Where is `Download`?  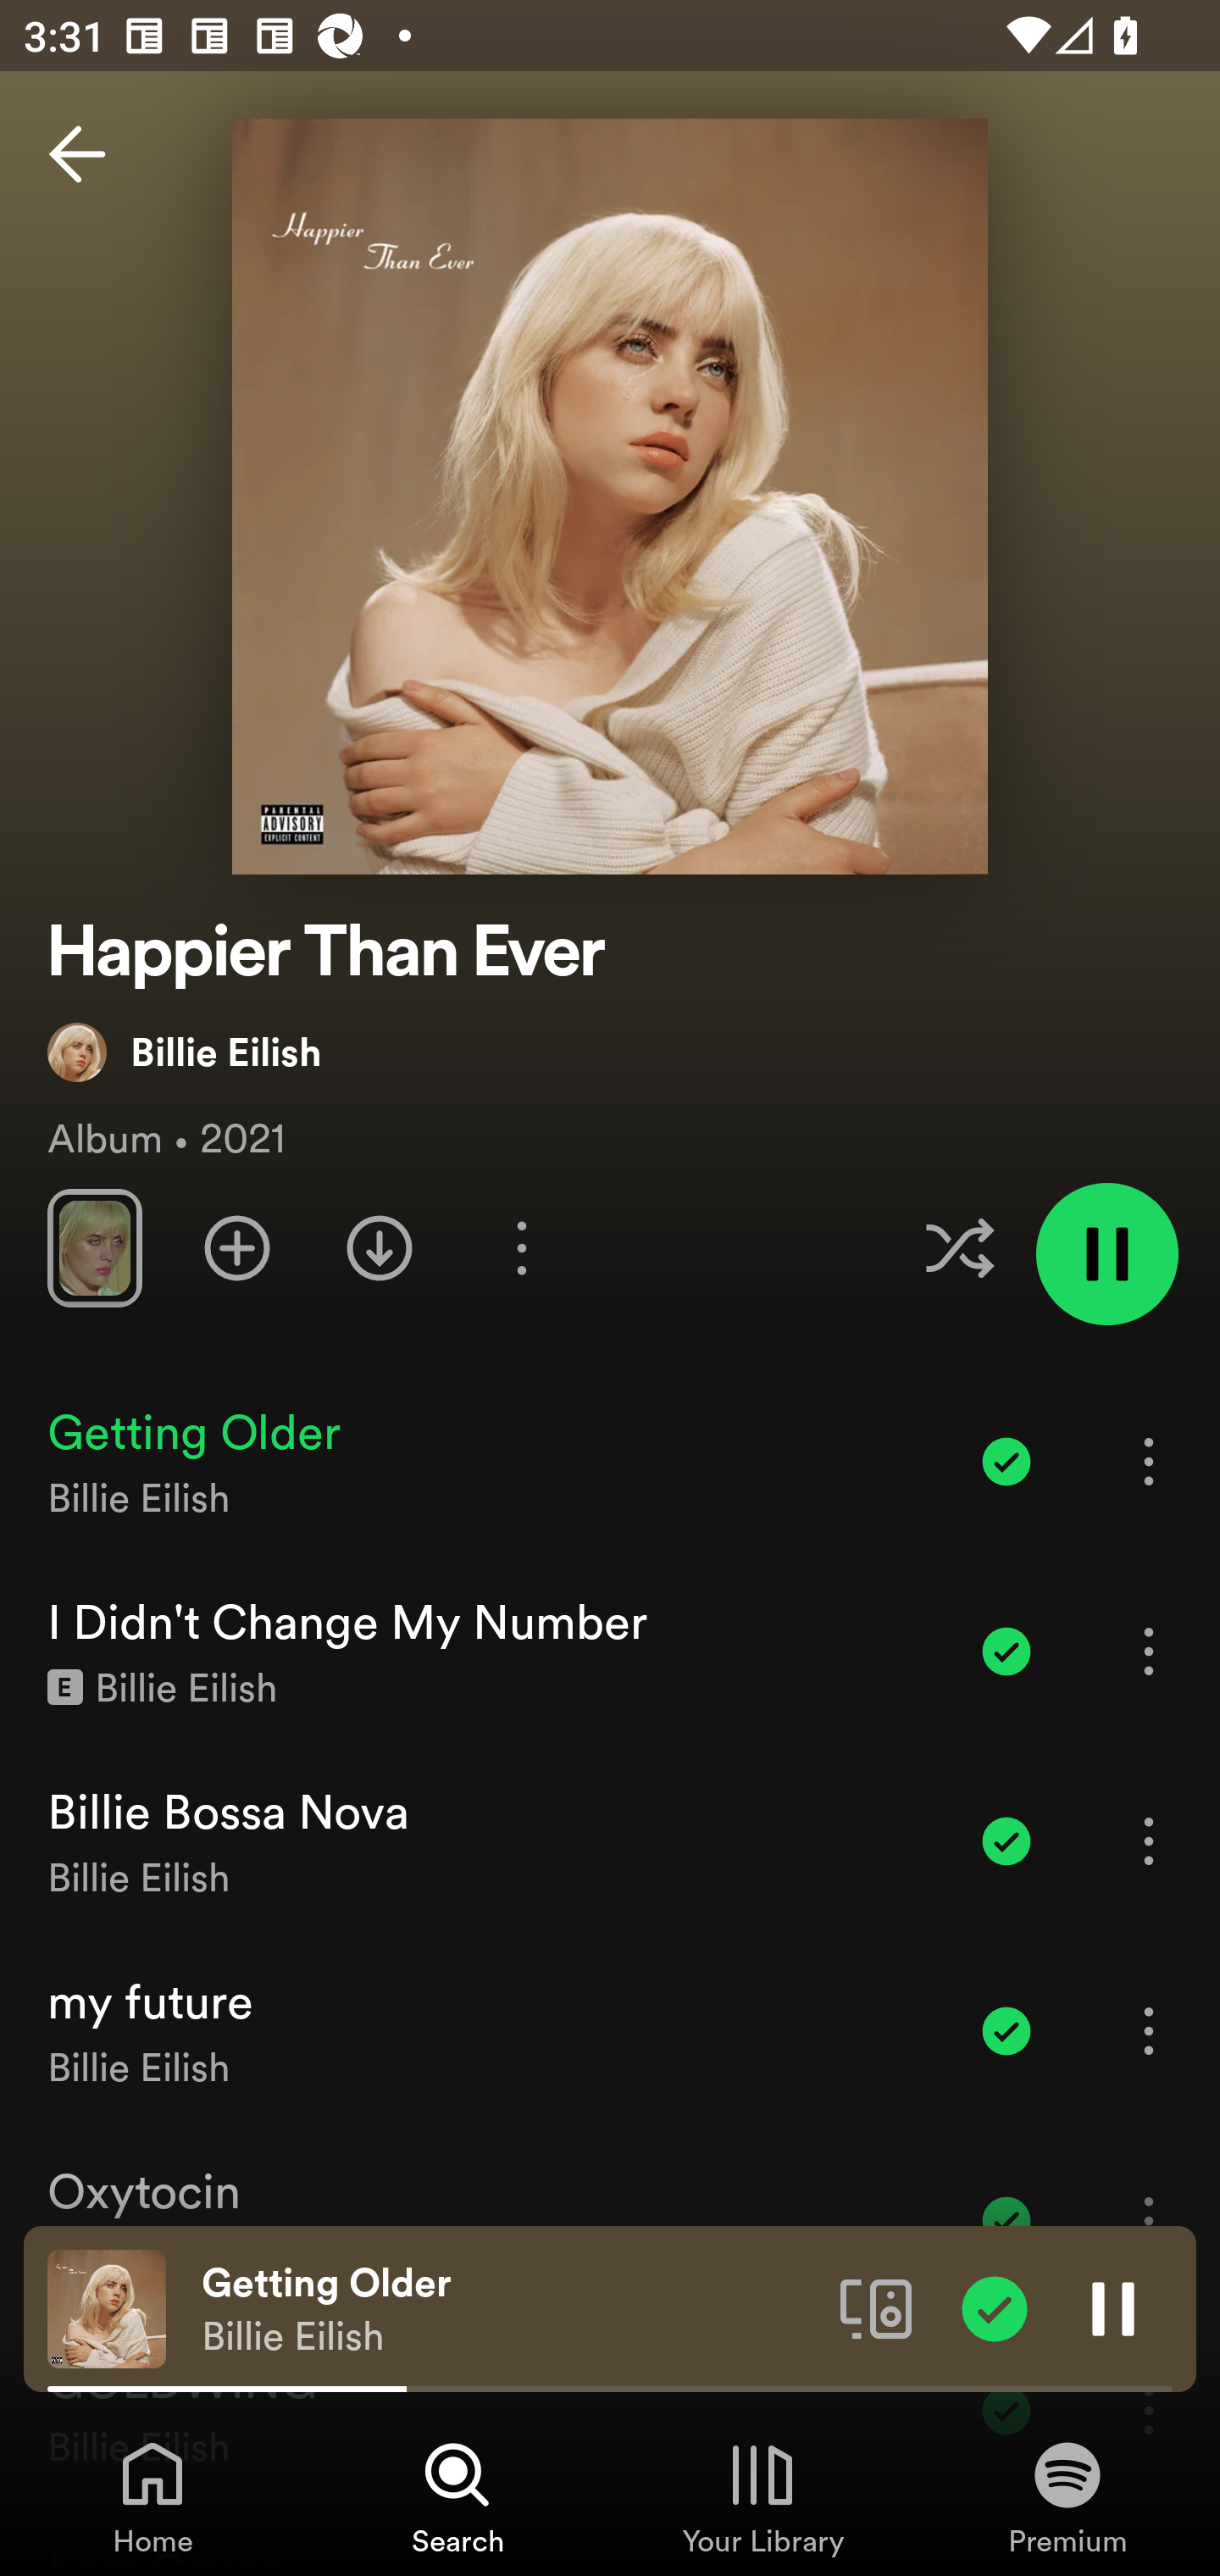 Download is located at coordinates (380, 1247).